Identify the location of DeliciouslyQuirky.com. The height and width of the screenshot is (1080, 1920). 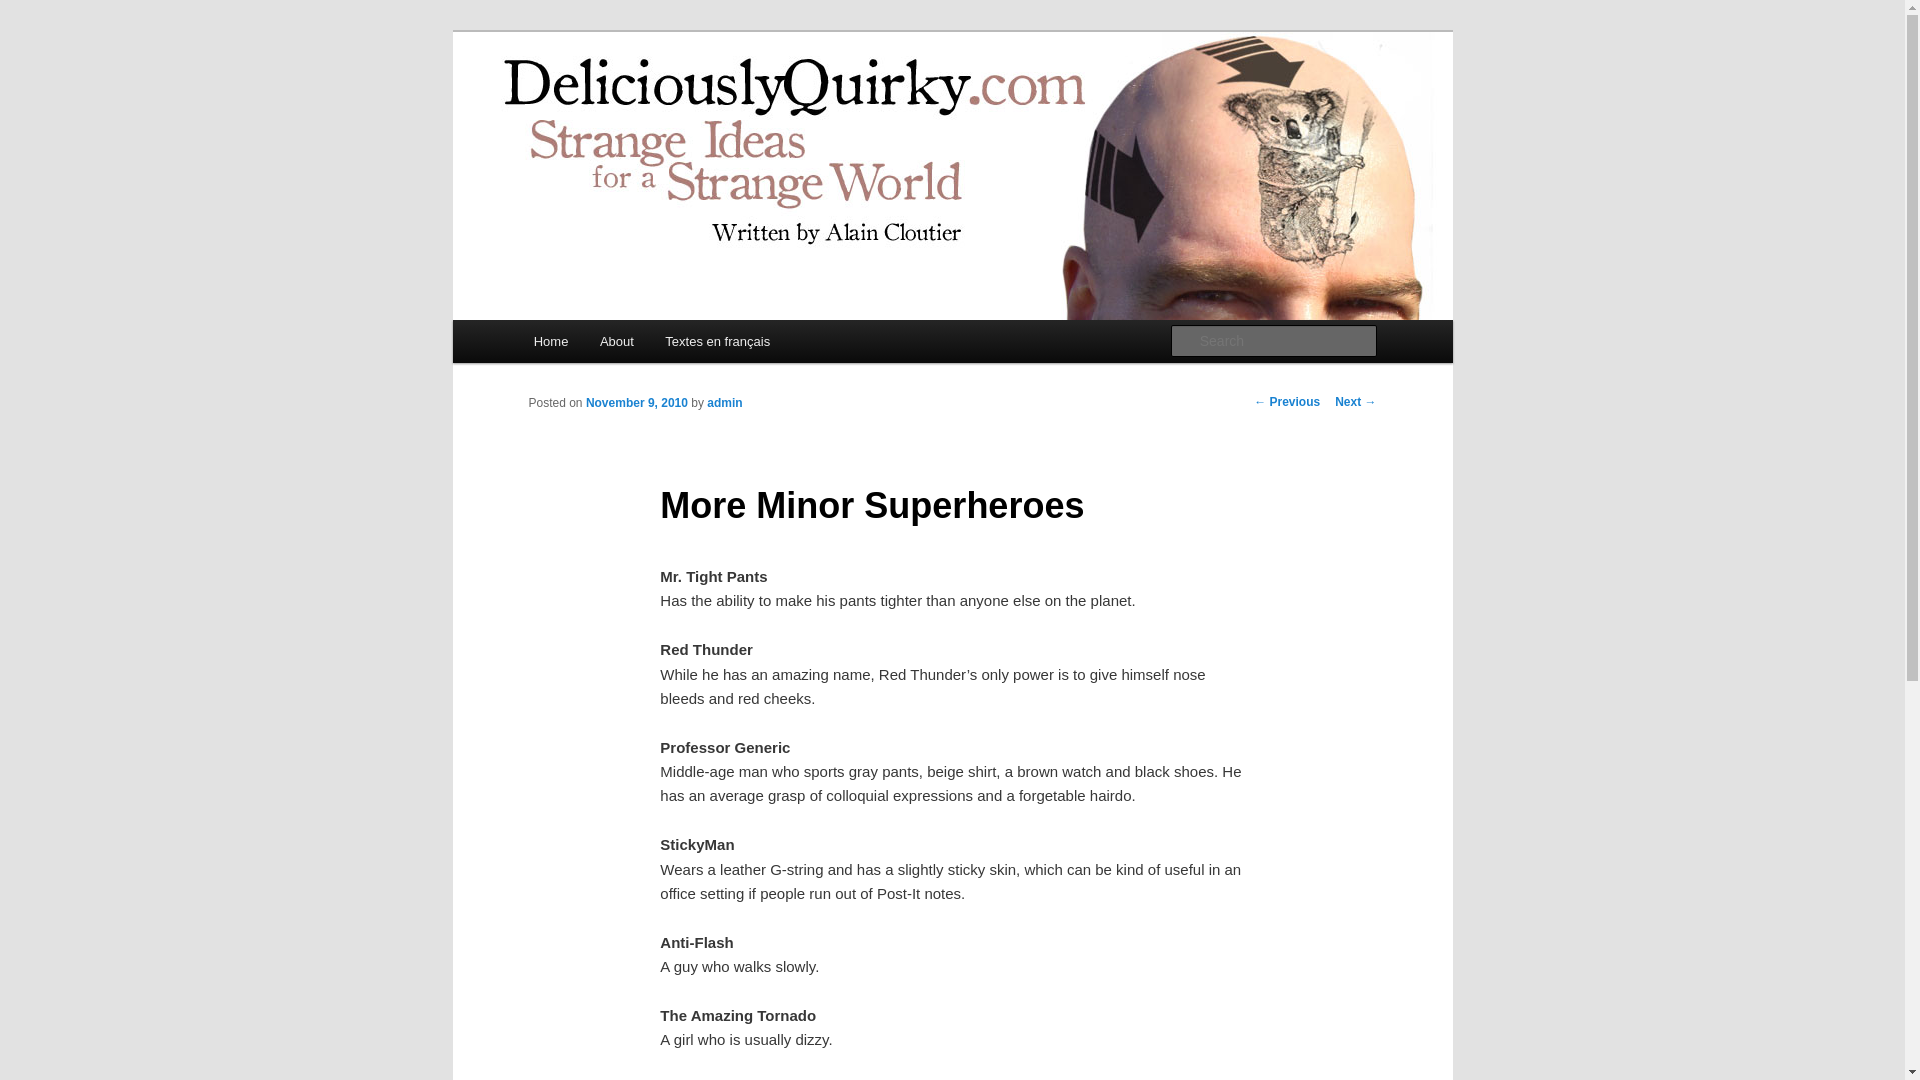
(688, 104).